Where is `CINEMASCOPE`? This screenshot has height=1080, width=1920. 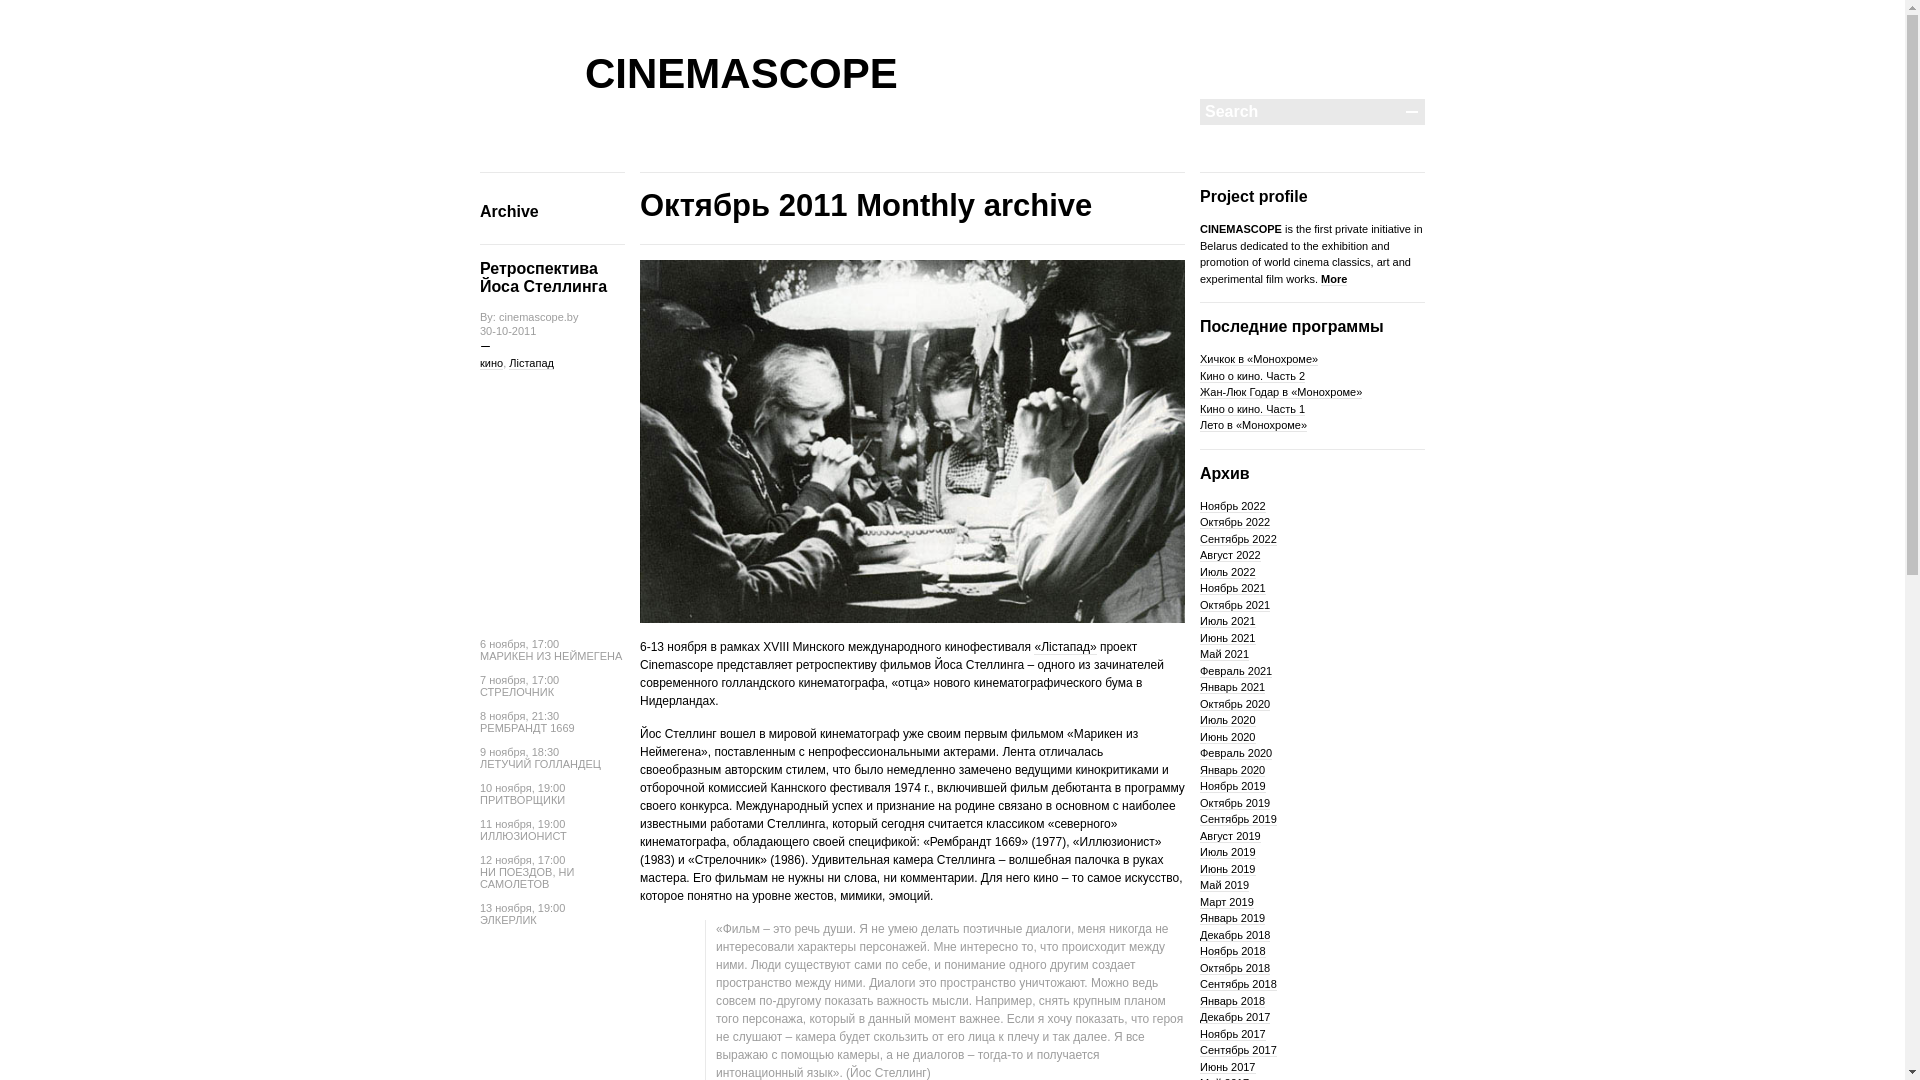 CINEMASCOPE is located at coordinates (742, 74).